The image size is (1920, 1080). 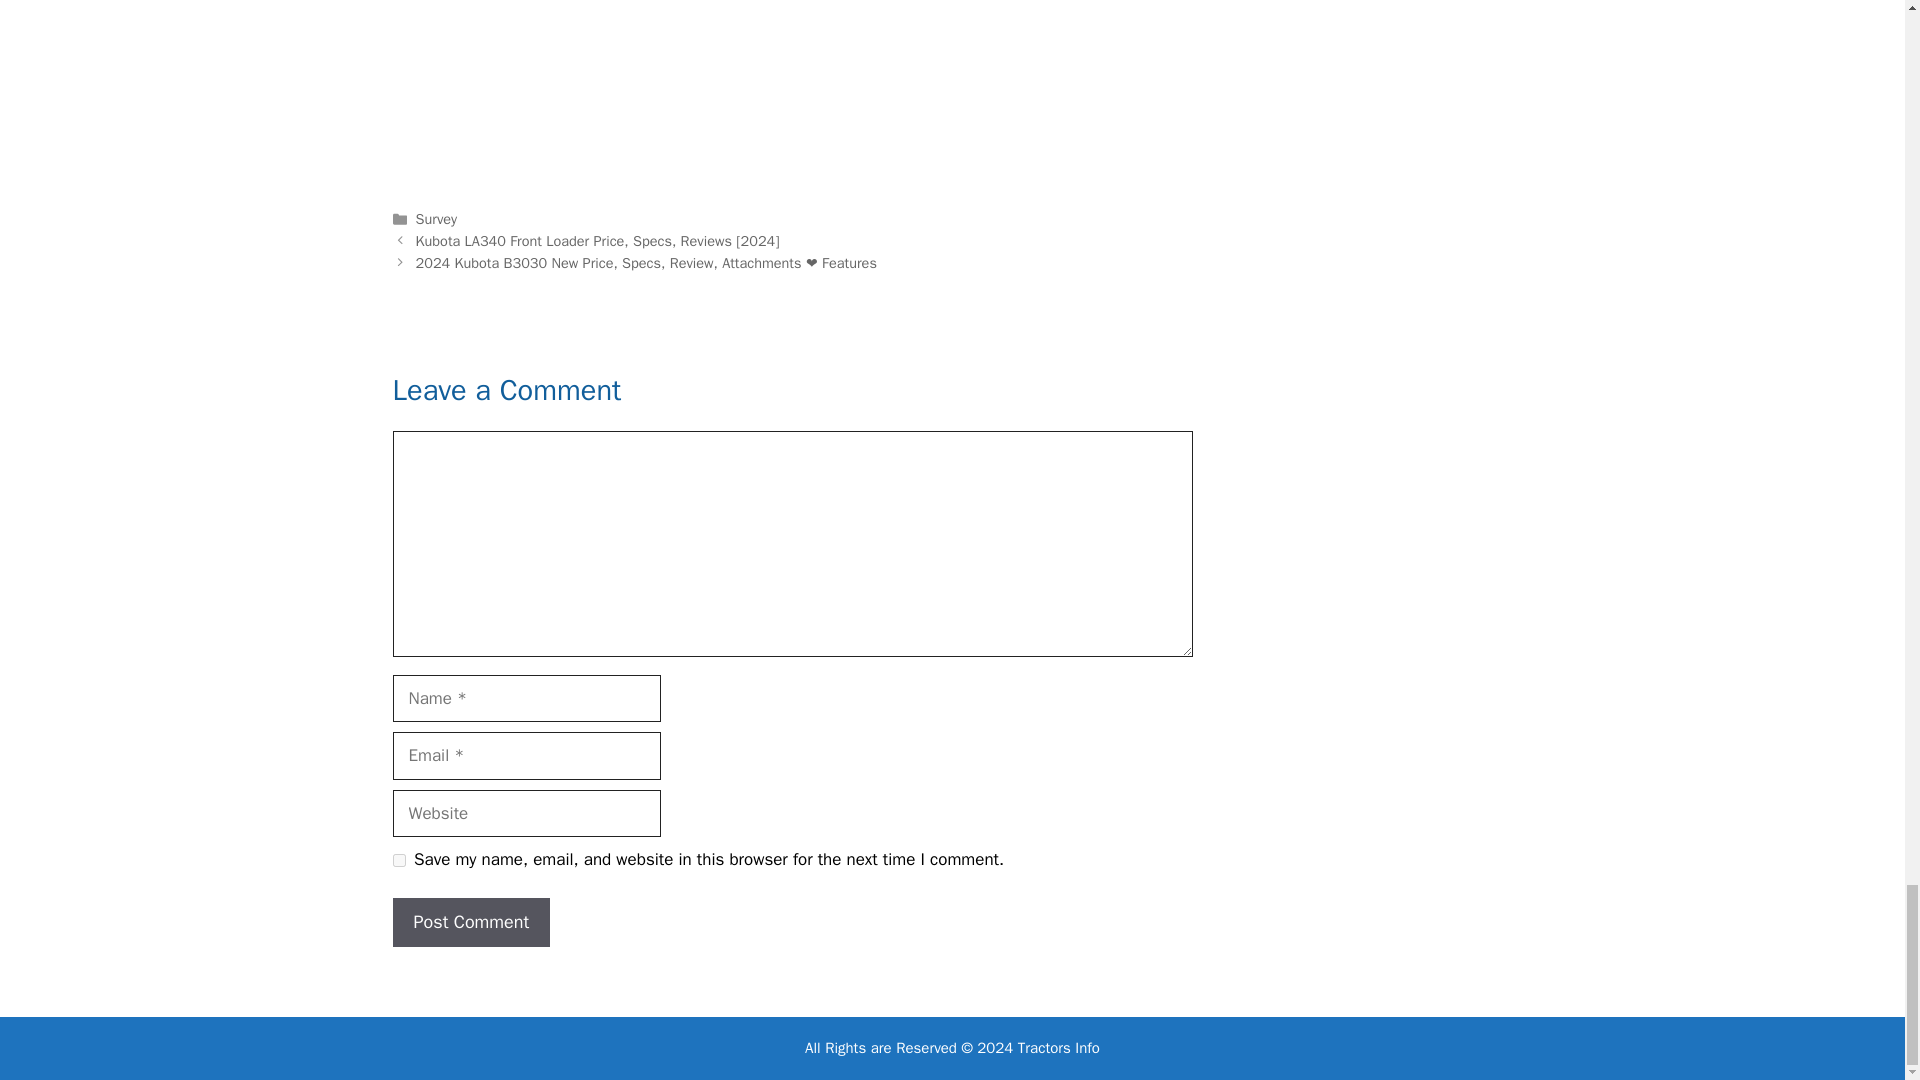 What do you see at coordinates (437, 218) in the screenshot?
I see `Survey` at bounding box center [437, 218].